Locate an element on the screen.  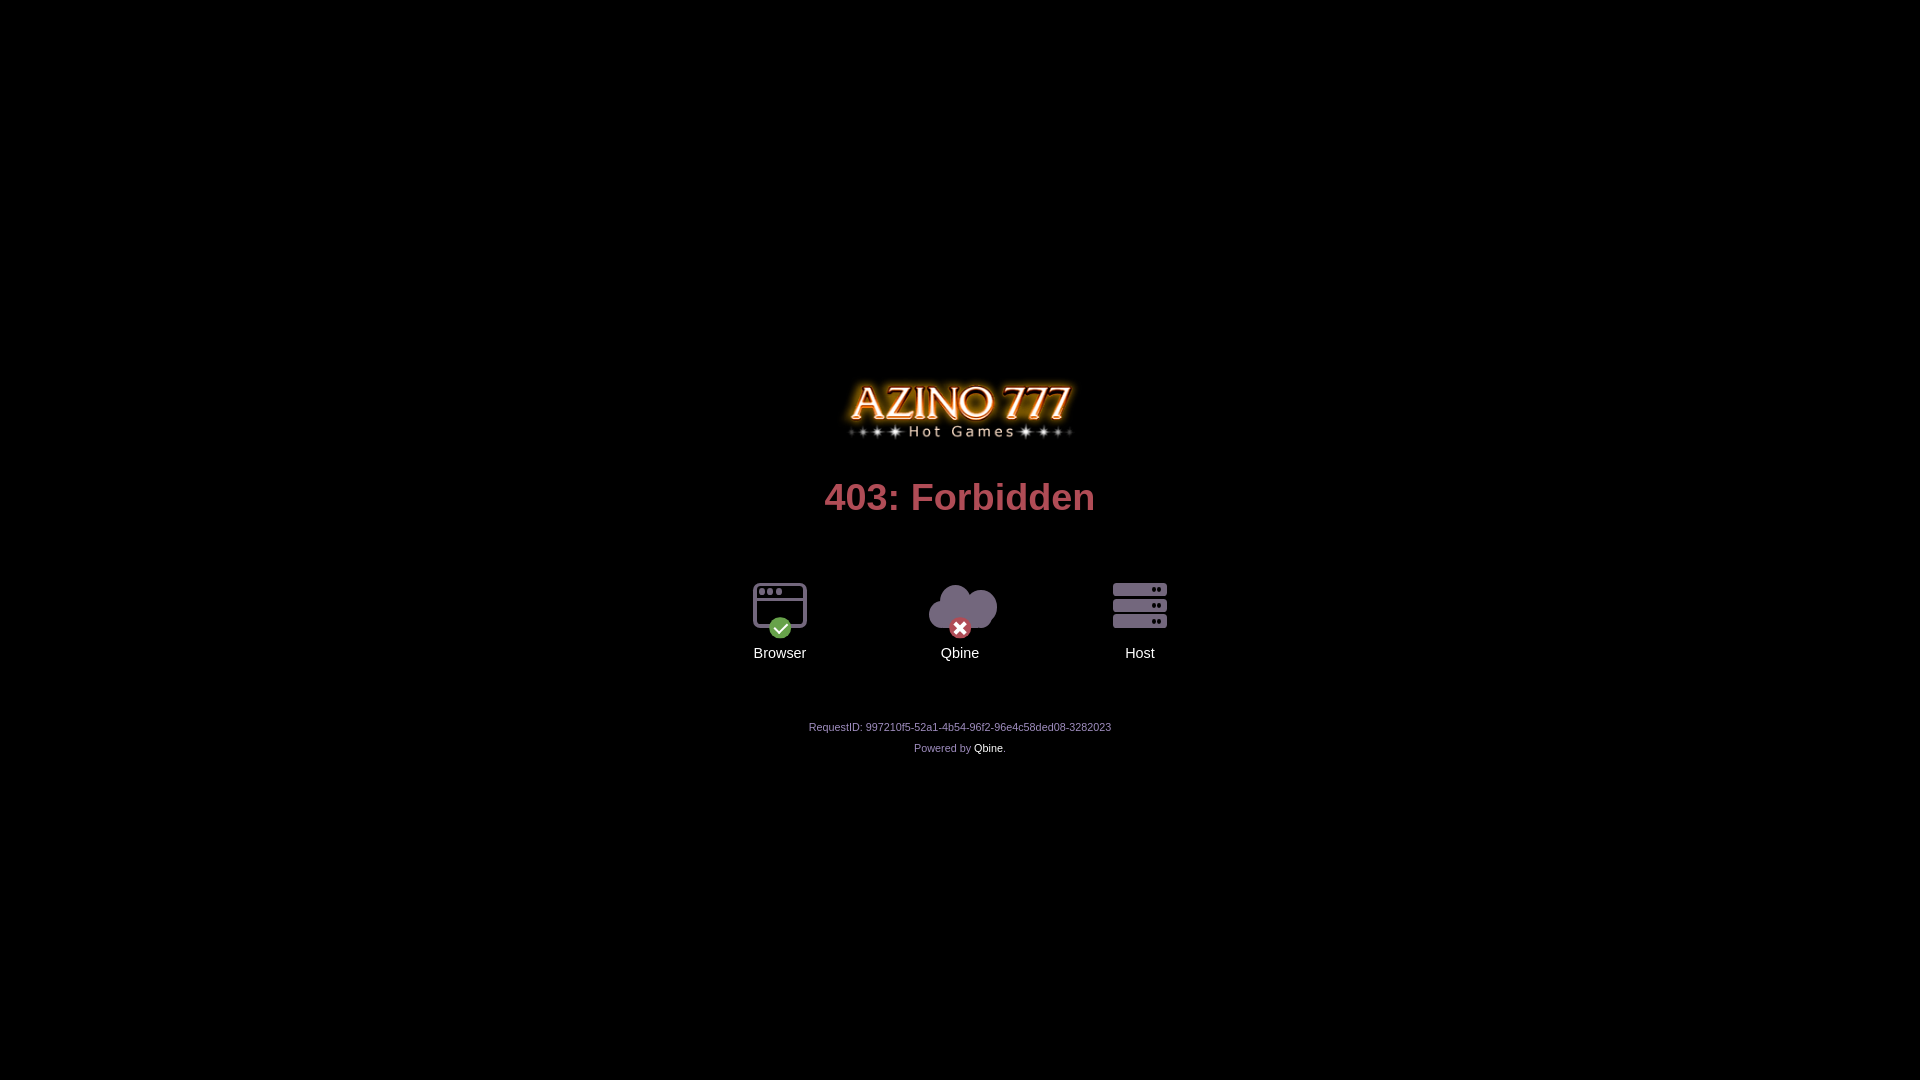
  is located at coordinates (960, 377).